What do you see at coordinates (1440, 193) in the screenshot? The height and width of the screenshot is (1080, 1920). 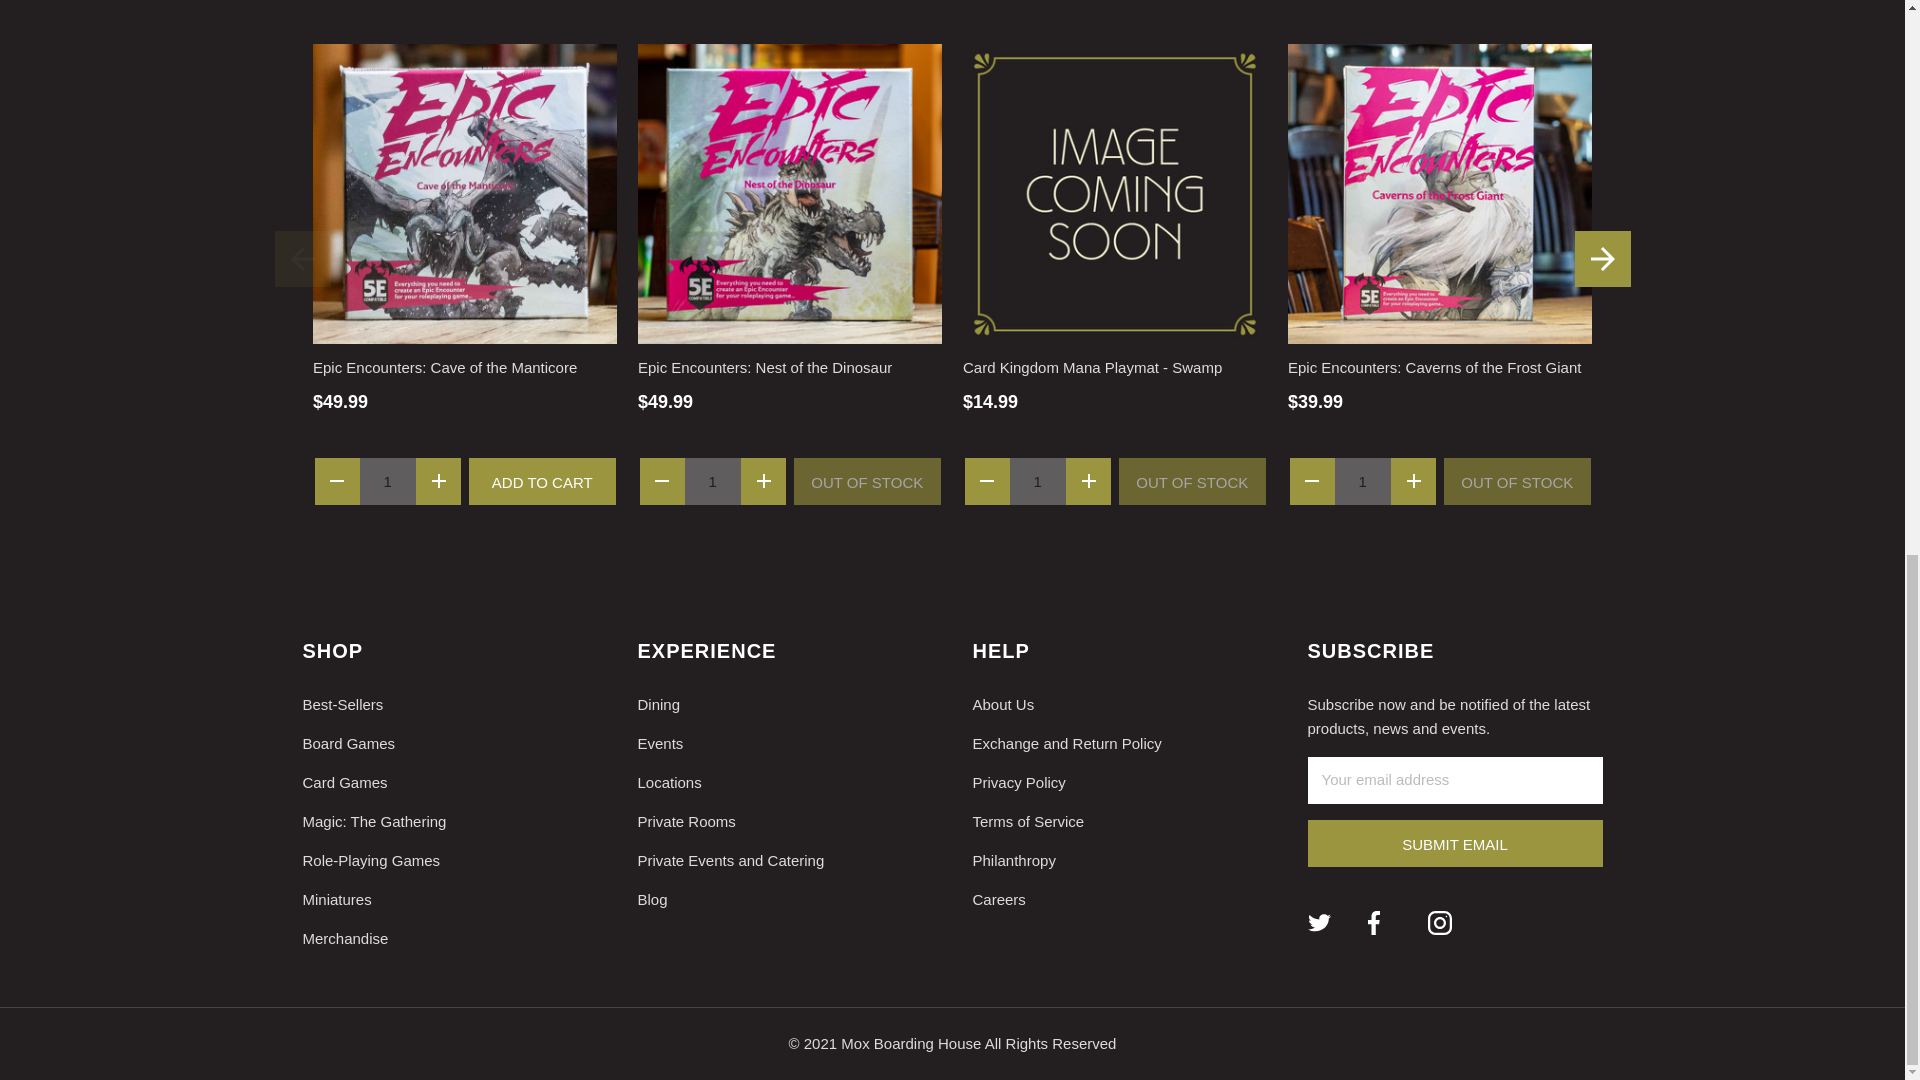 I see `Epic Encounters: Caverns of the Frost Giant` at bounding box center [1440, 193].